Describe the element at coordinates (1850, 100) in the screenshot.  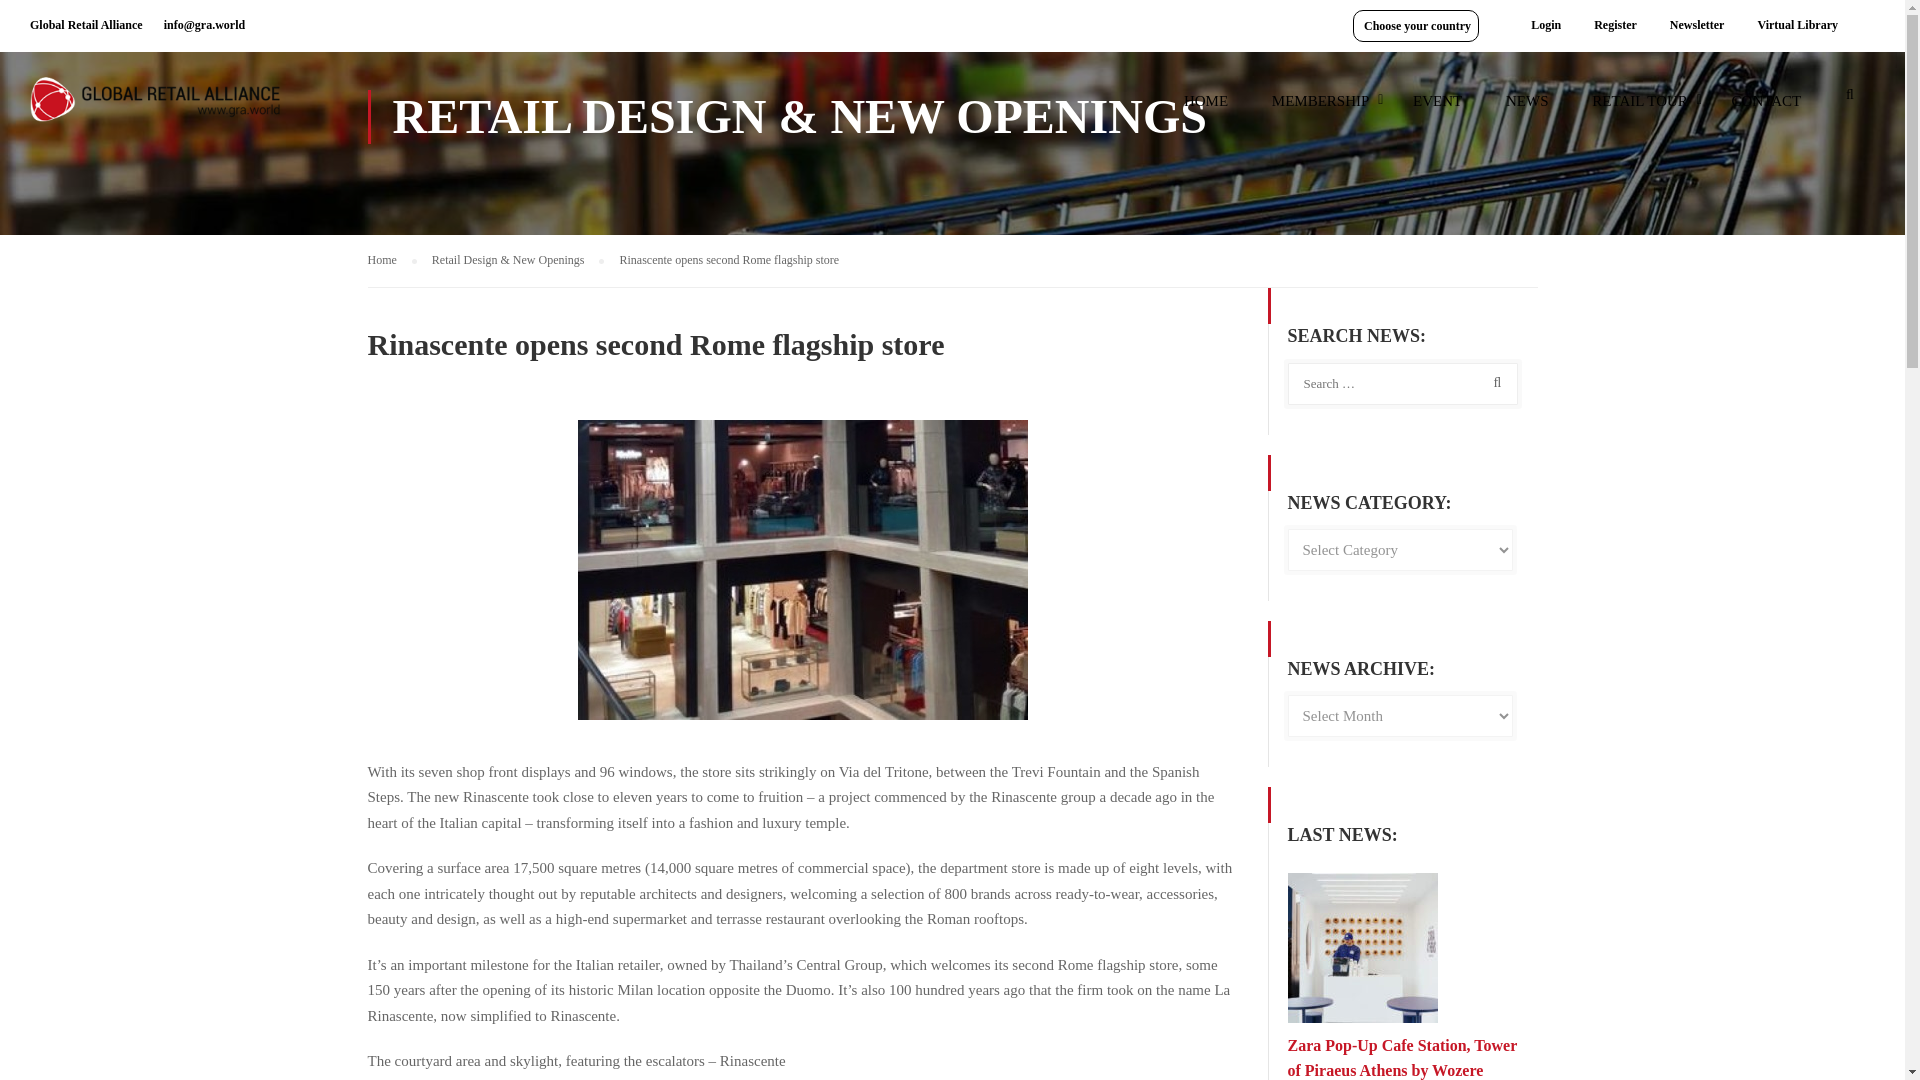
I see `Search` at that location.